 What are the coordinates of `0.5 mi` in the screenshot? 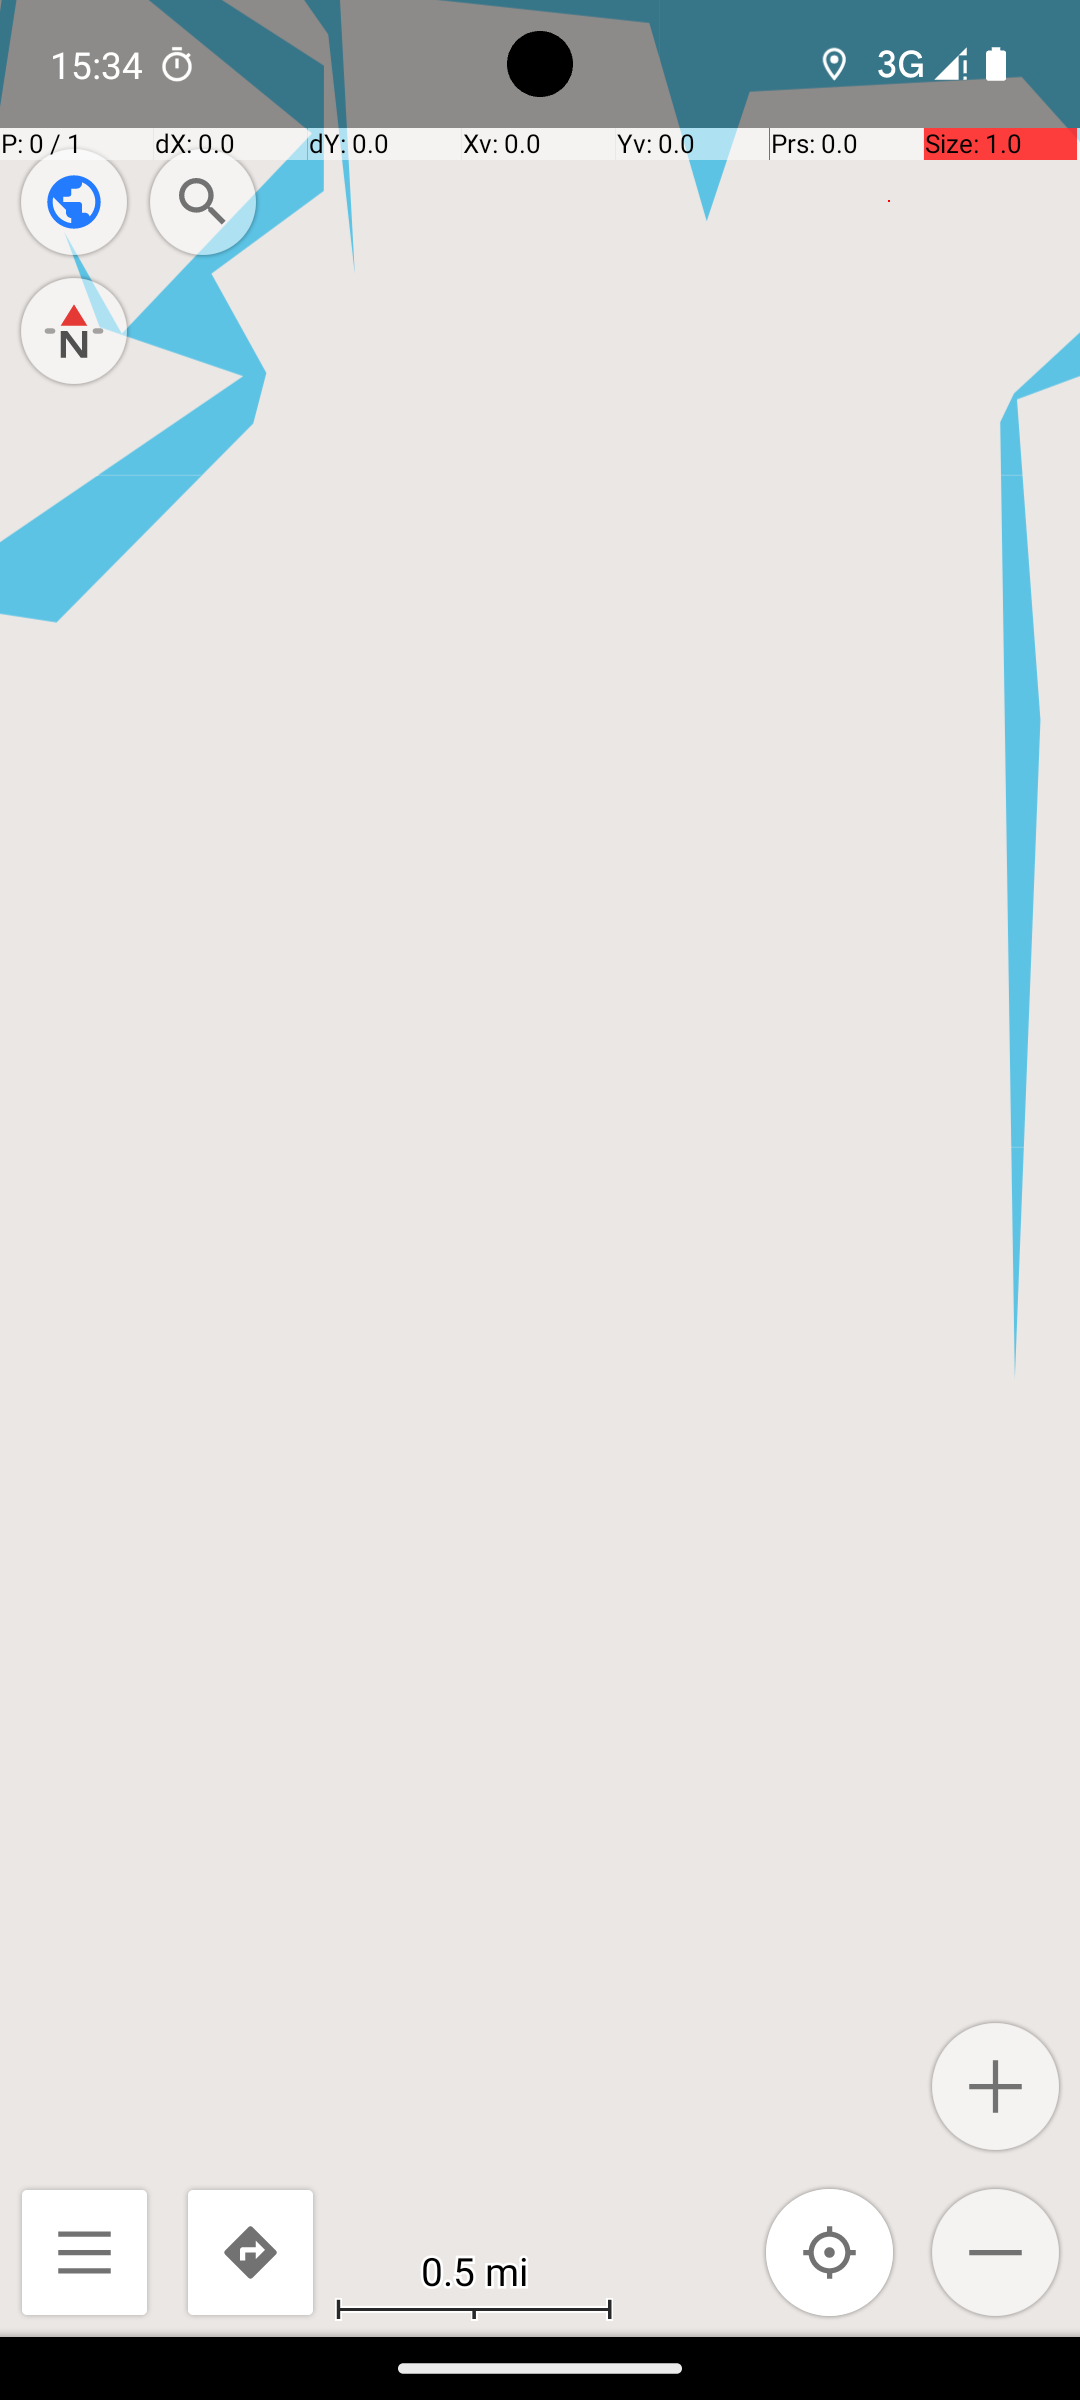 It's located at (474, 2270).